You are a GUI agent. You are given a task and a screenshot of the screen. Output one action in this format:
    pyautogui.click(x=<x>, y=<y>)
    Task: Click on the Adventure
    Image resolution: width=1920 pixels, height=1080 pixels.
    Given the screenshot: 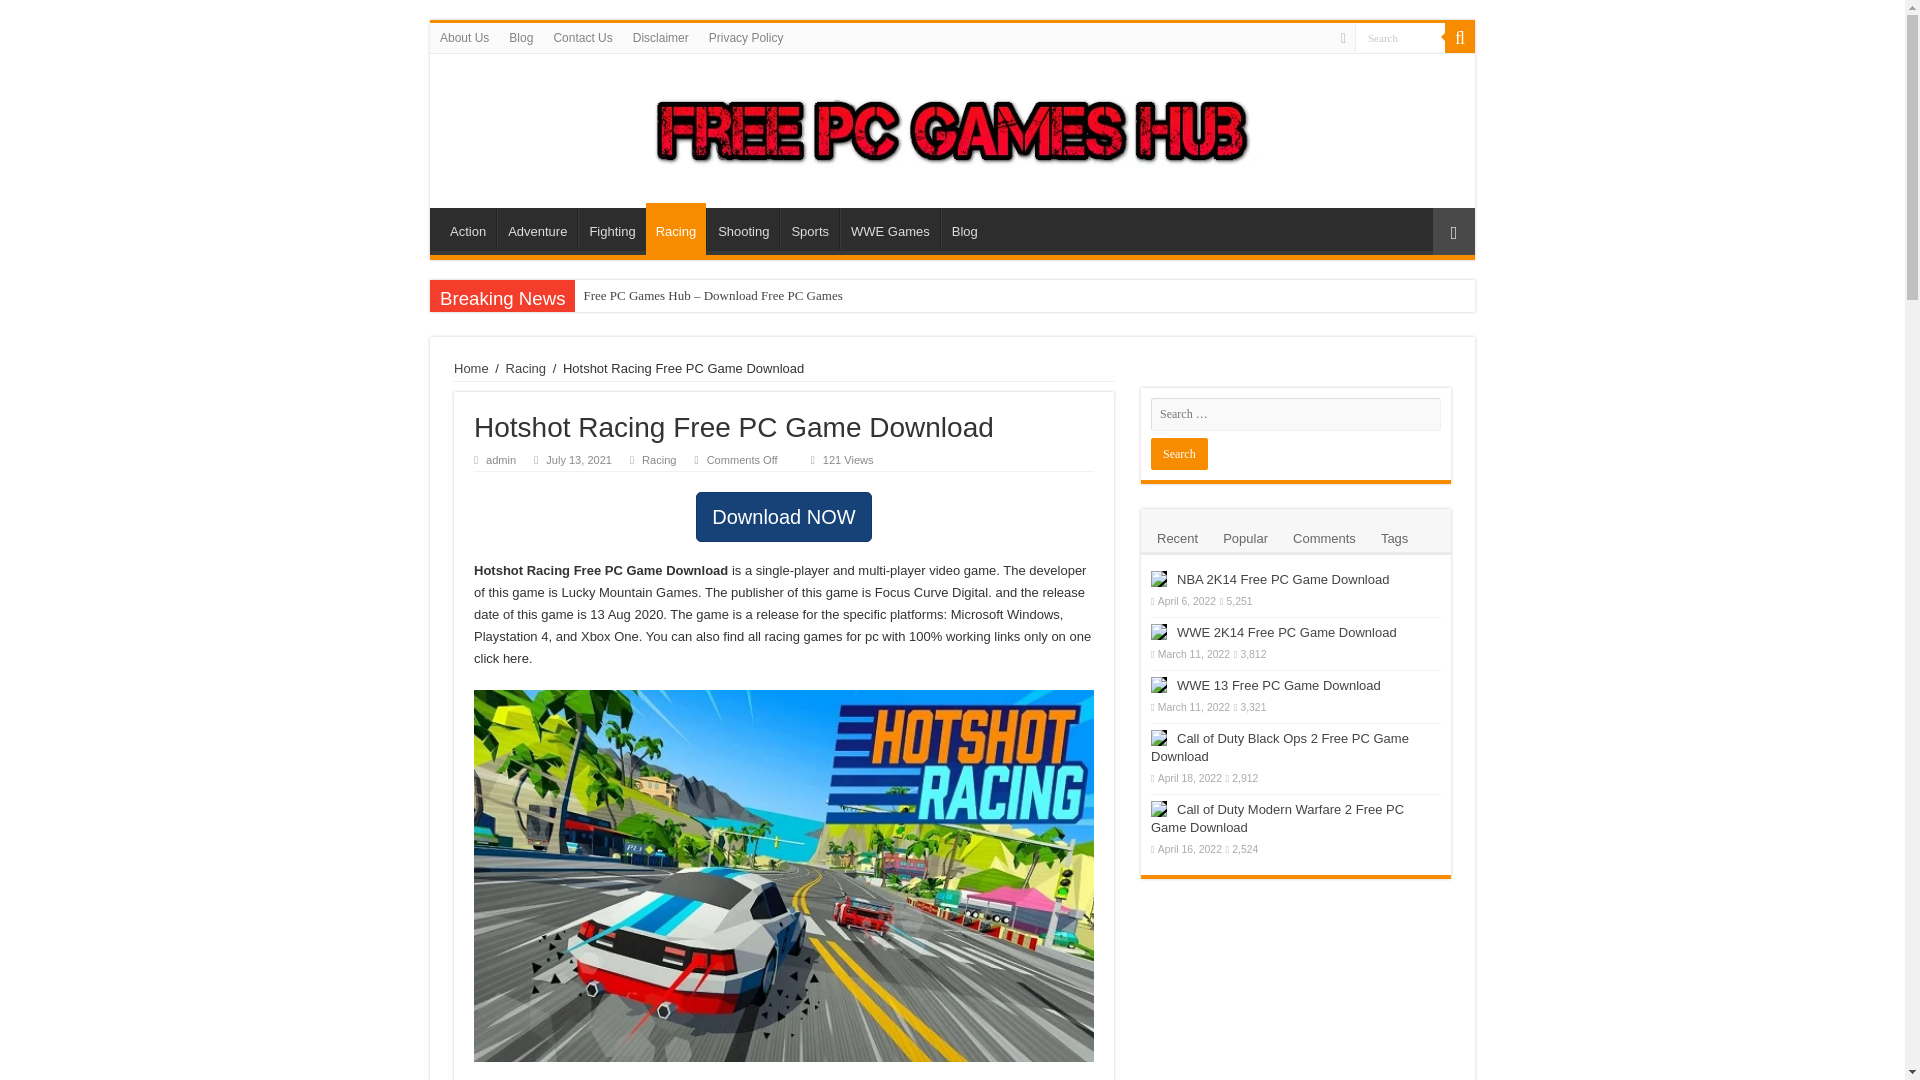 What is the action you would take?
    pyautogui.click(x=537, y=228)
    